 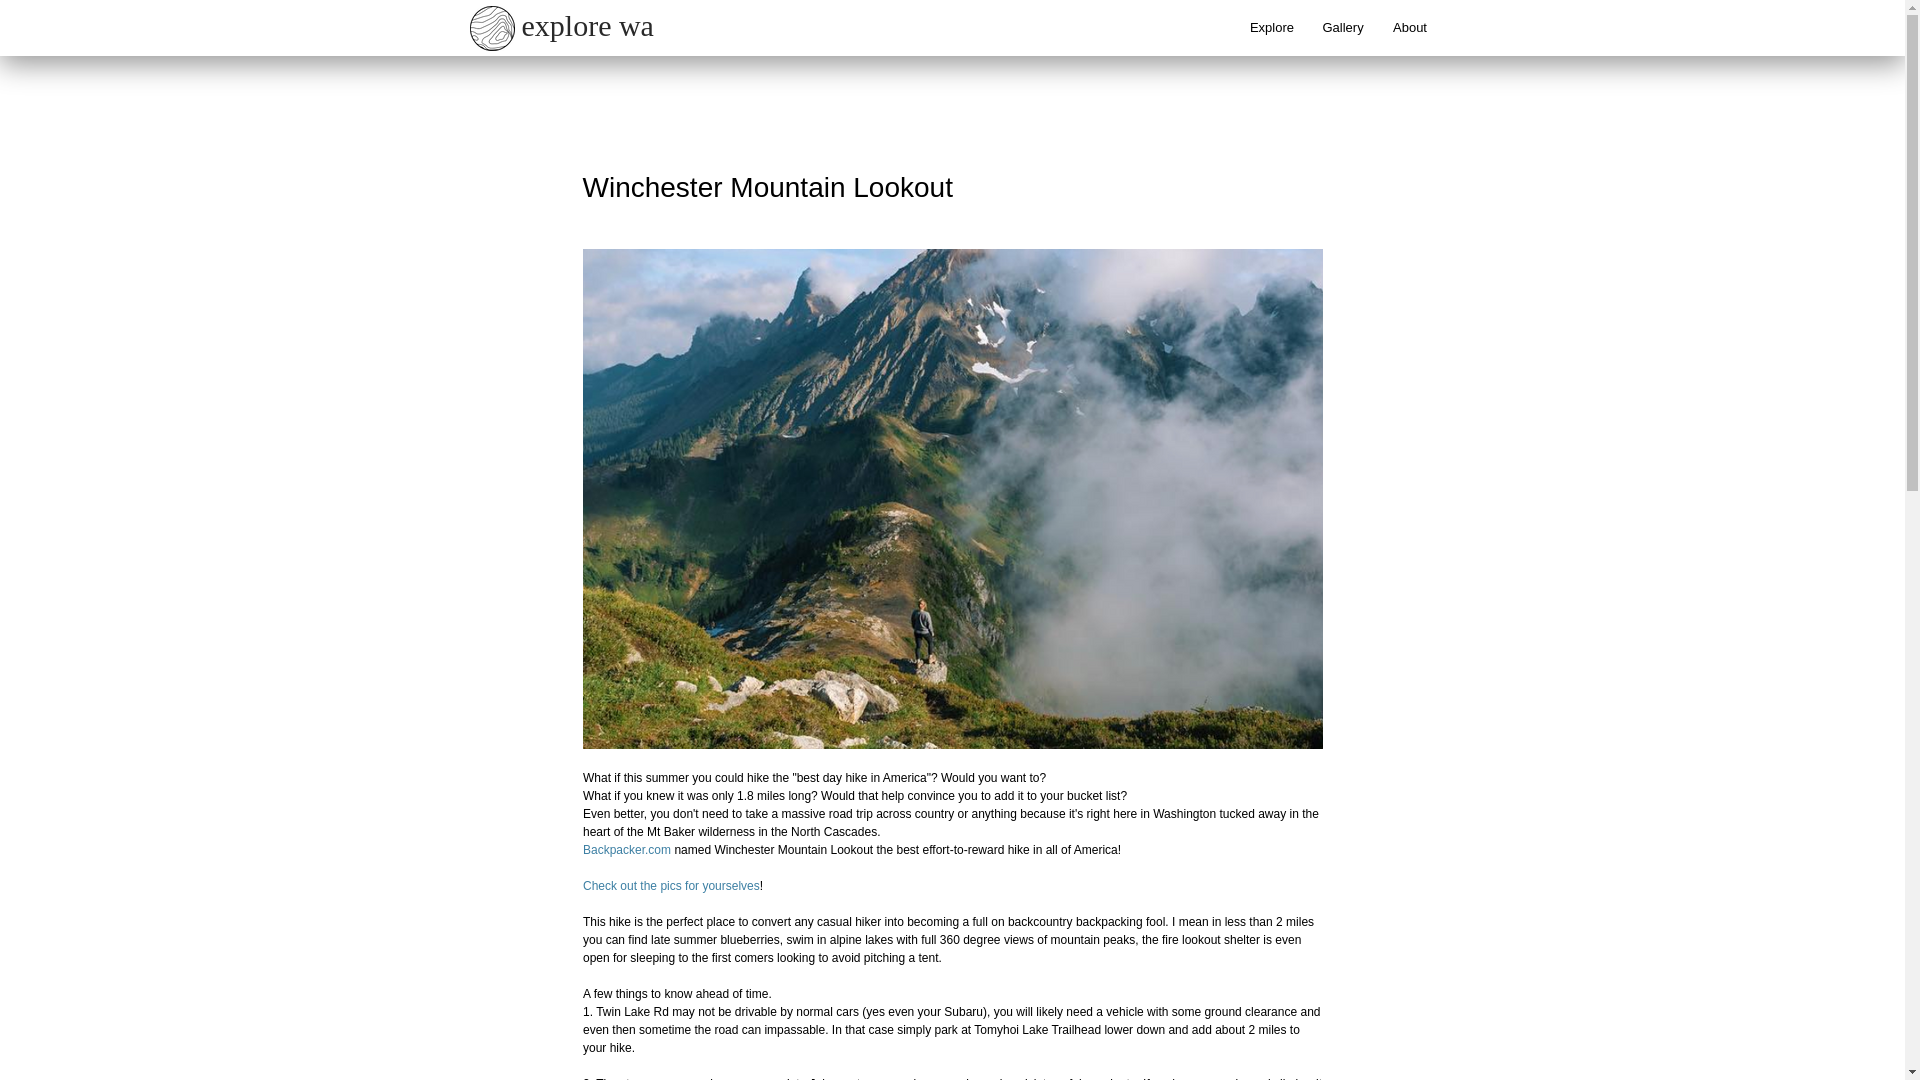 I want to click on About, so click(x=1410, y=28).